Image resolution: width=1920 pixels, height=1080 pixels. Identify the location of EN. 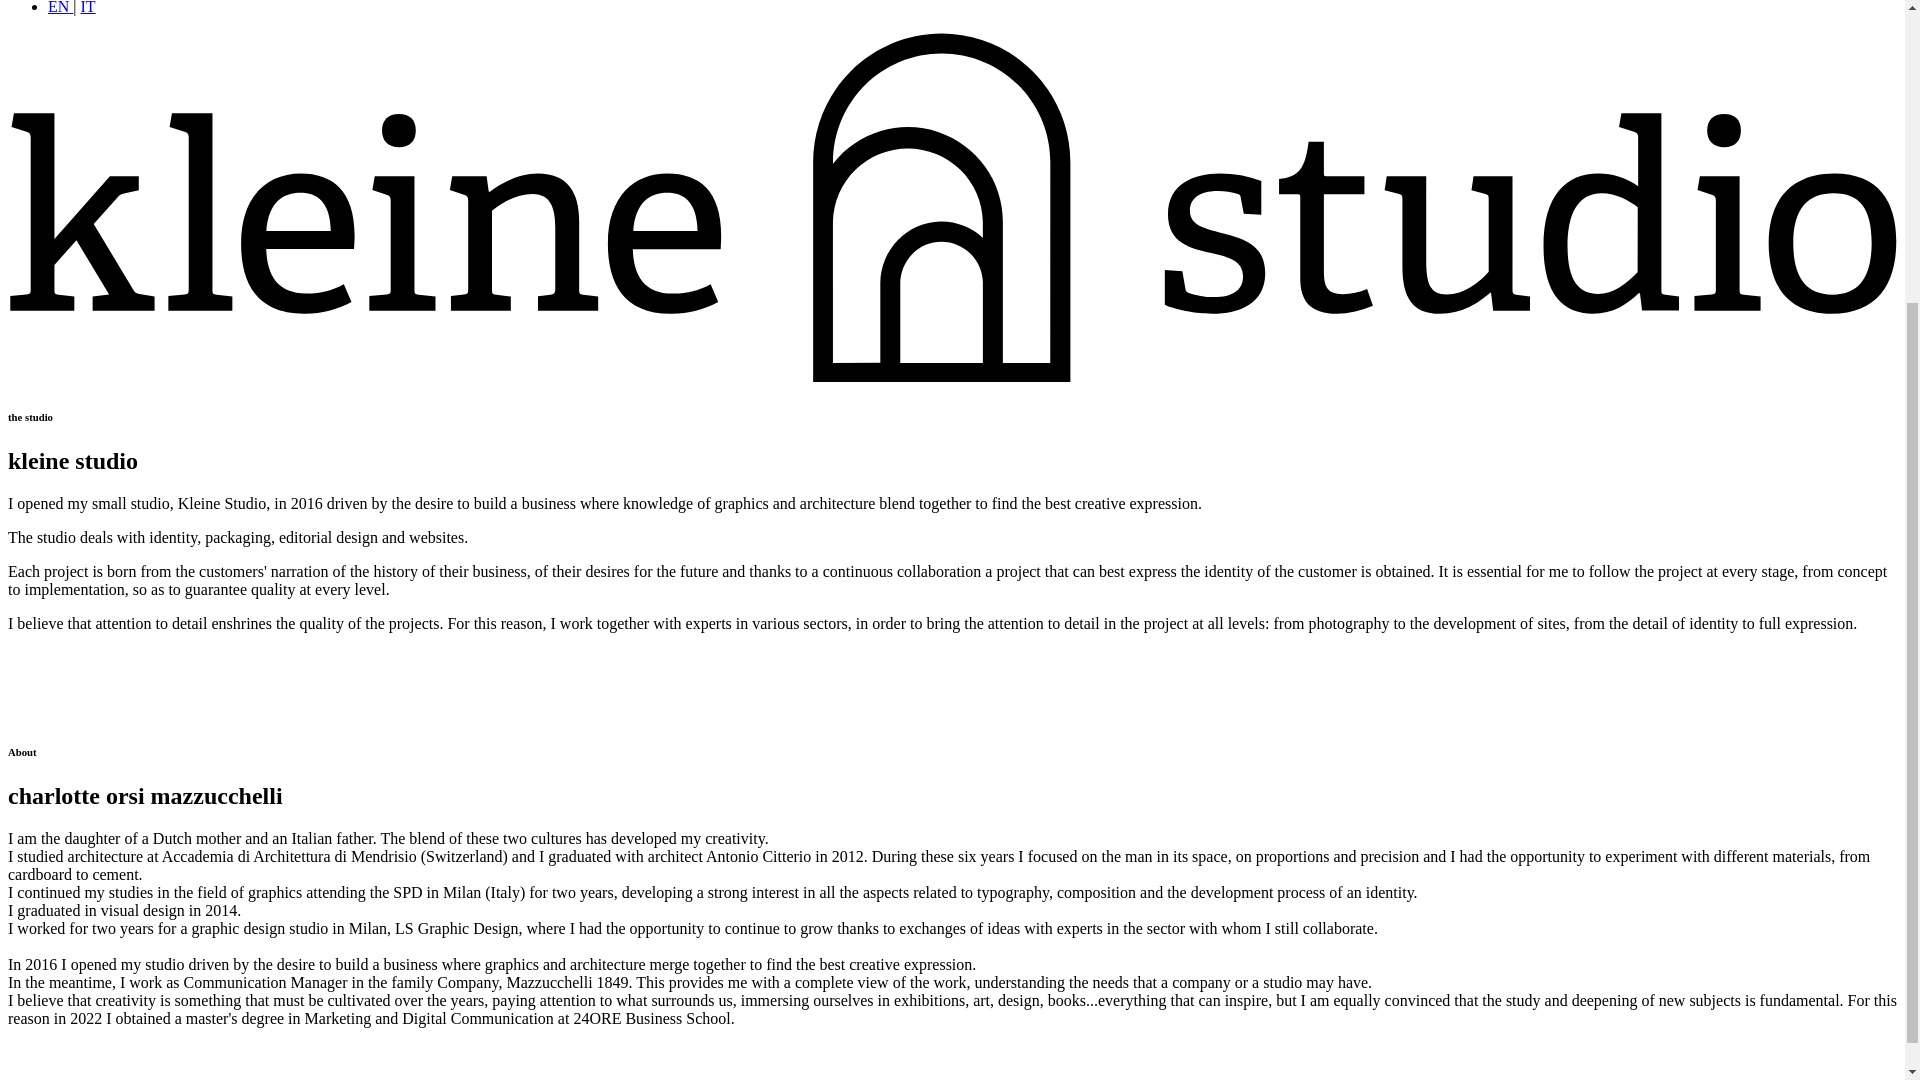
(60, 8).